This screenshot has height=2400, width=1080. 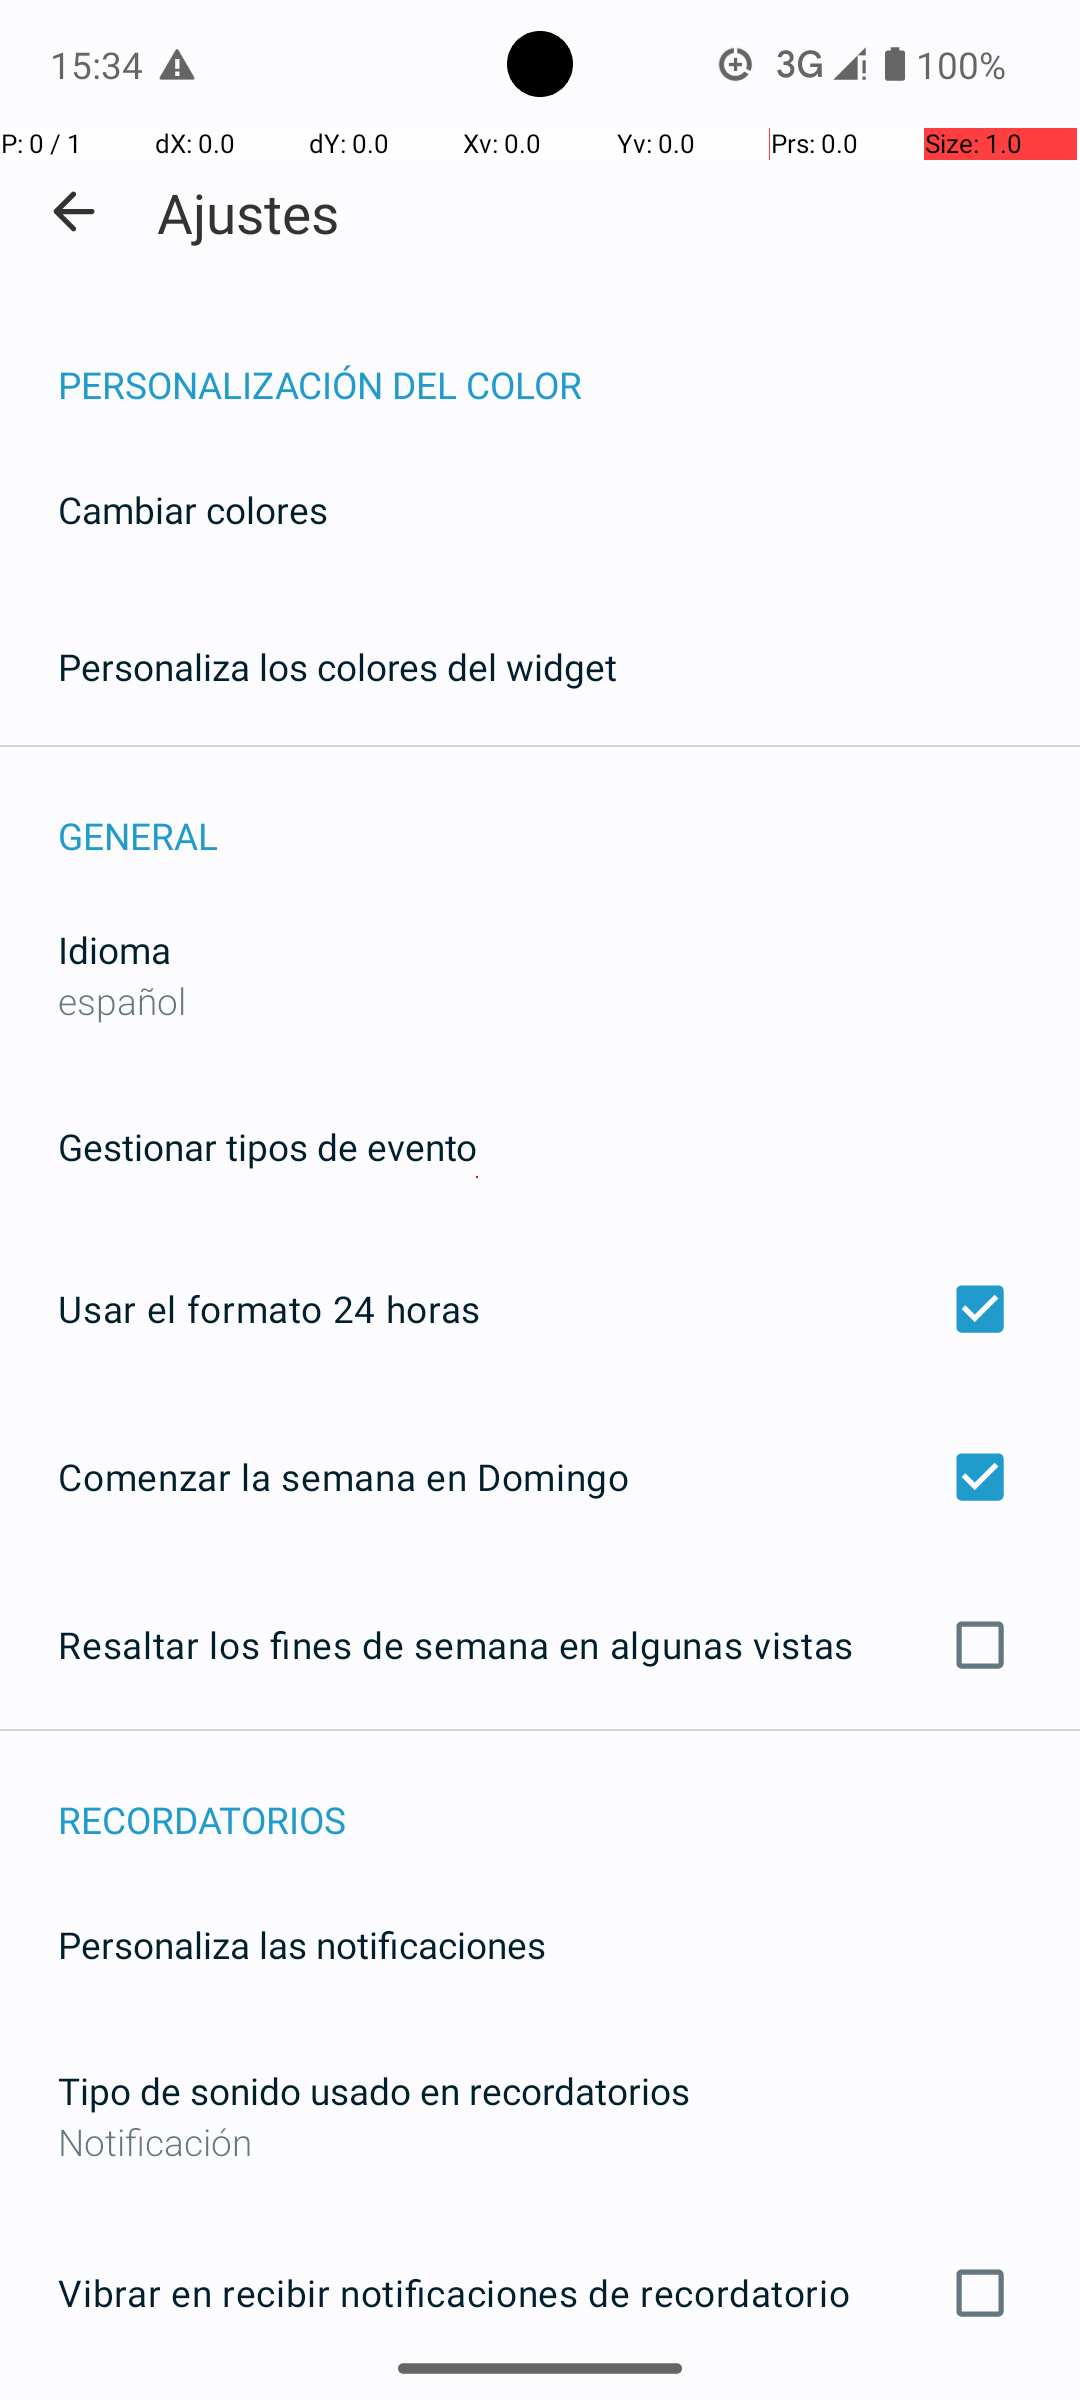 I want to click on Repetir recordatorios hasta ser descartados, so click(x=540, y=2399).